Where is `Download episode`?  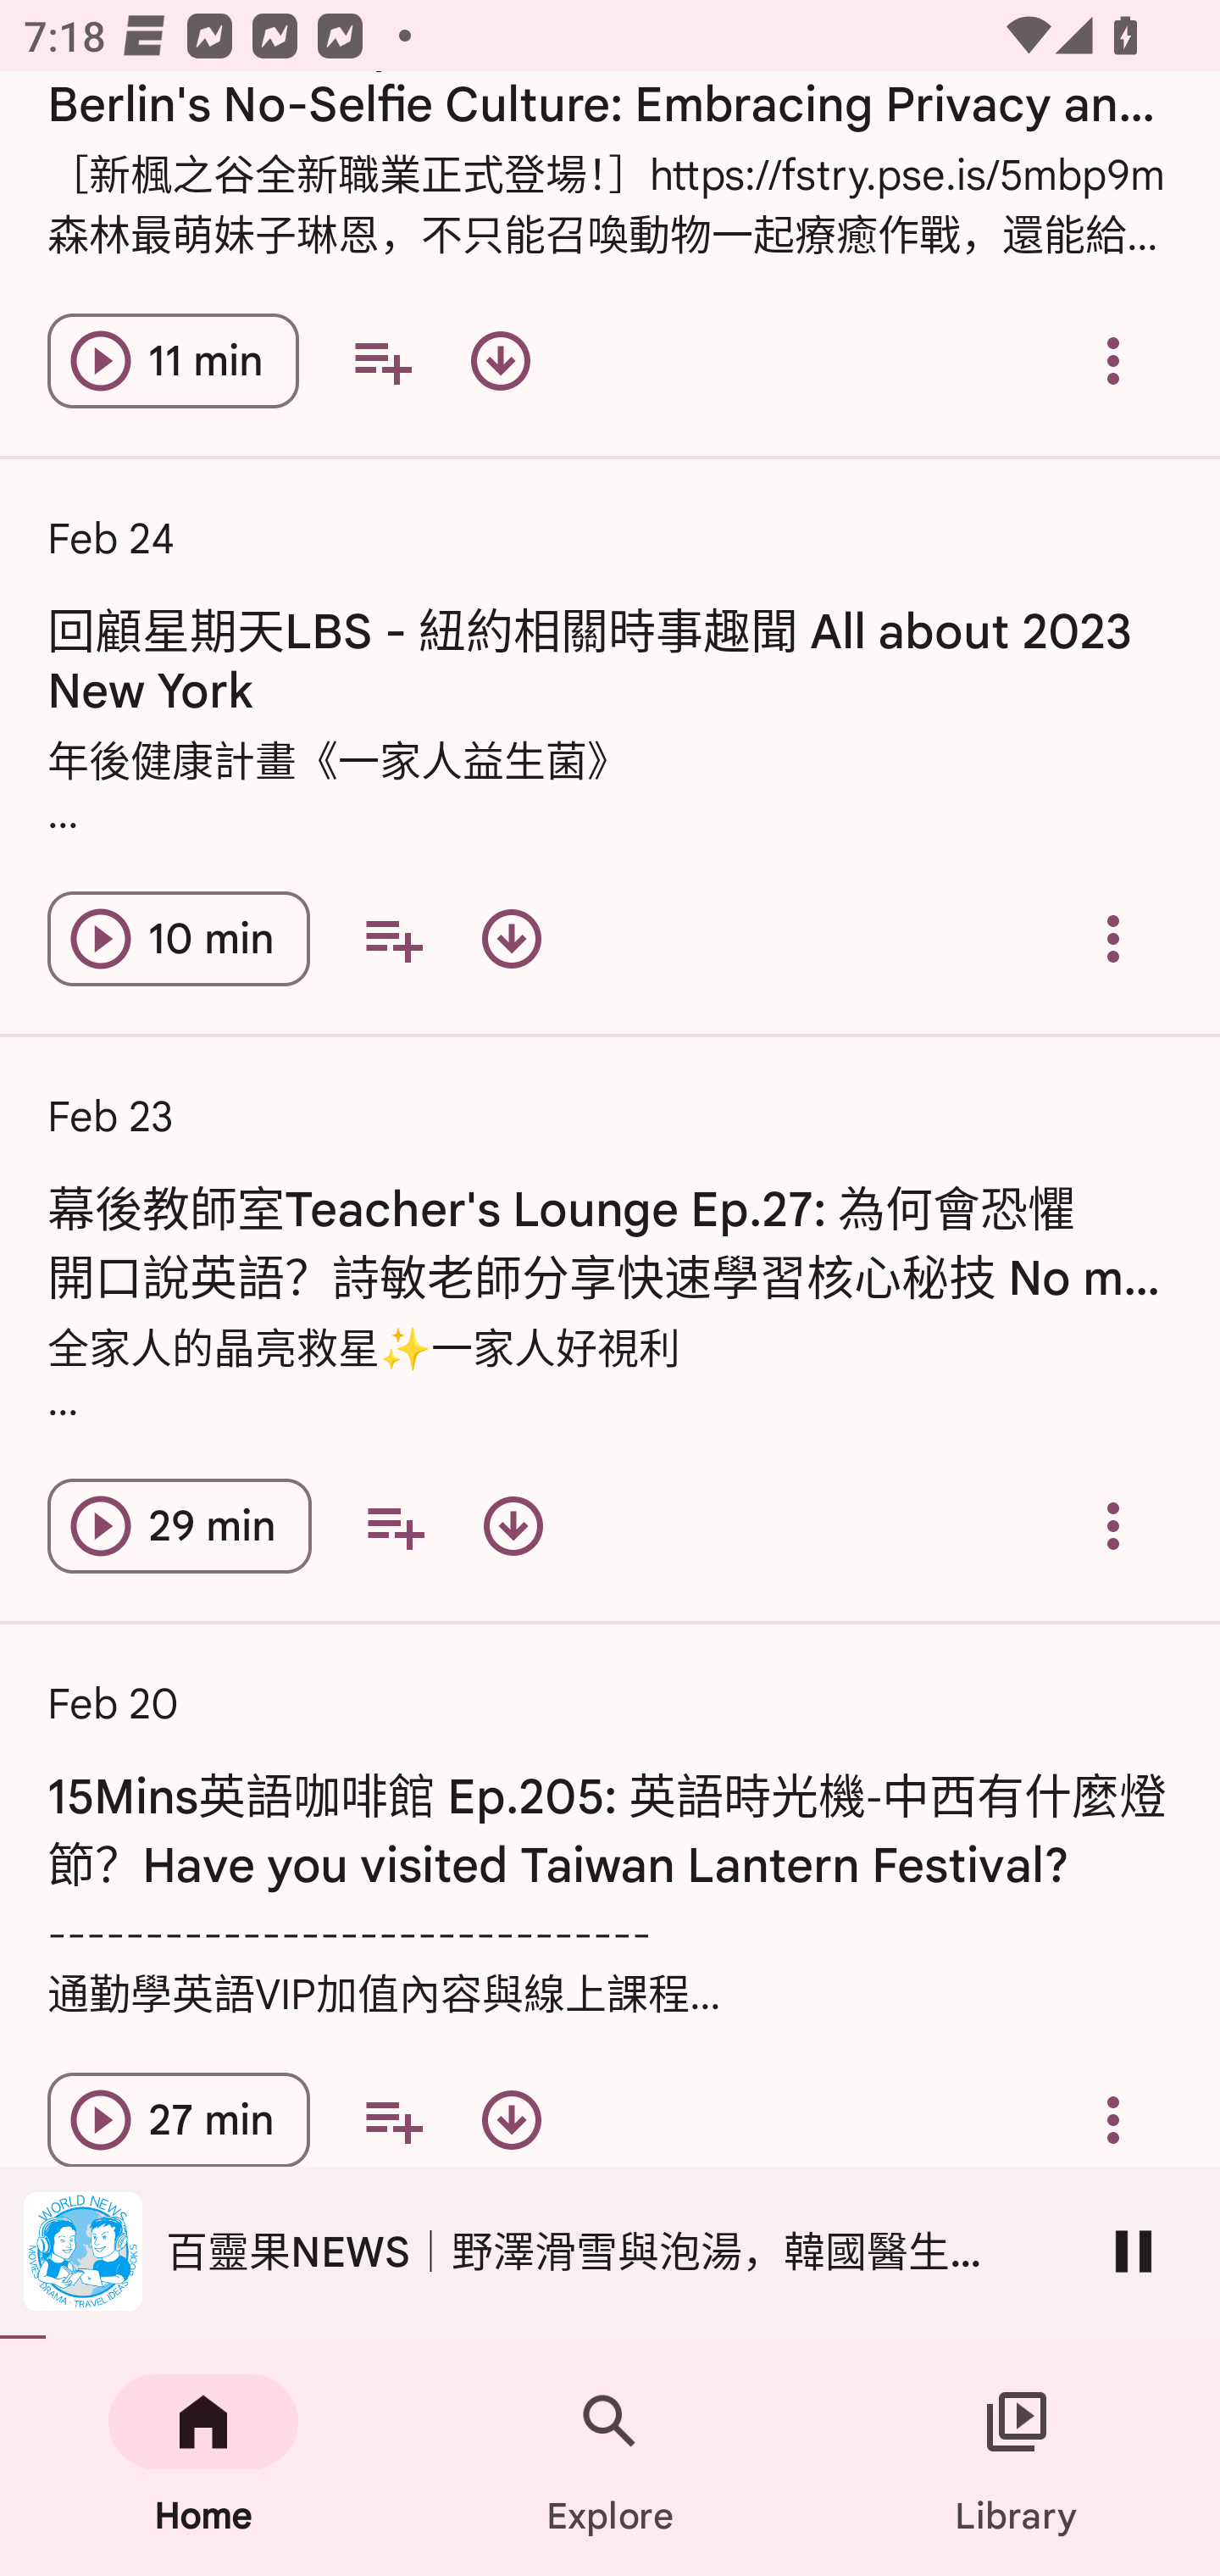 Download episode is located at coordinates (512, 939).